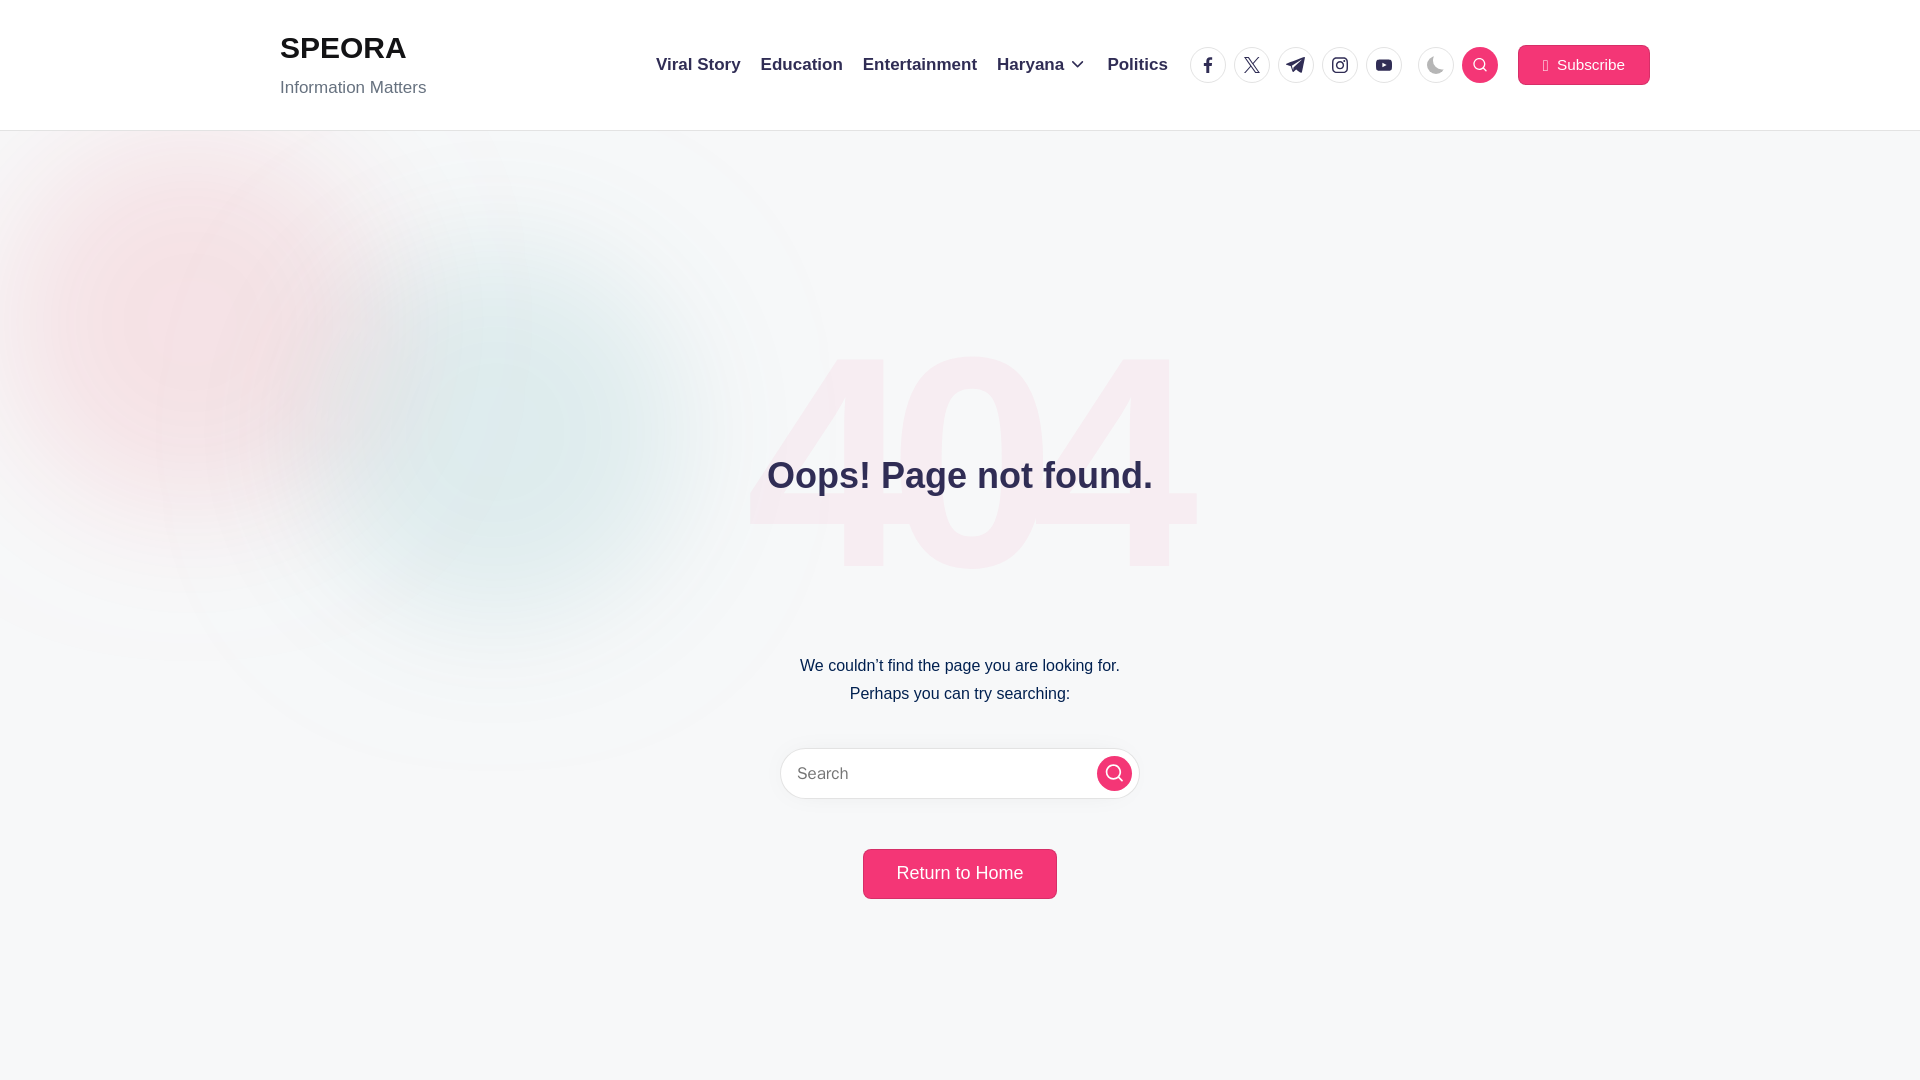 This screenshot has width=1920, height=1080. Describe the element at coordinates (959, 873) in the screenshot. I see `Return to Home` at that location.